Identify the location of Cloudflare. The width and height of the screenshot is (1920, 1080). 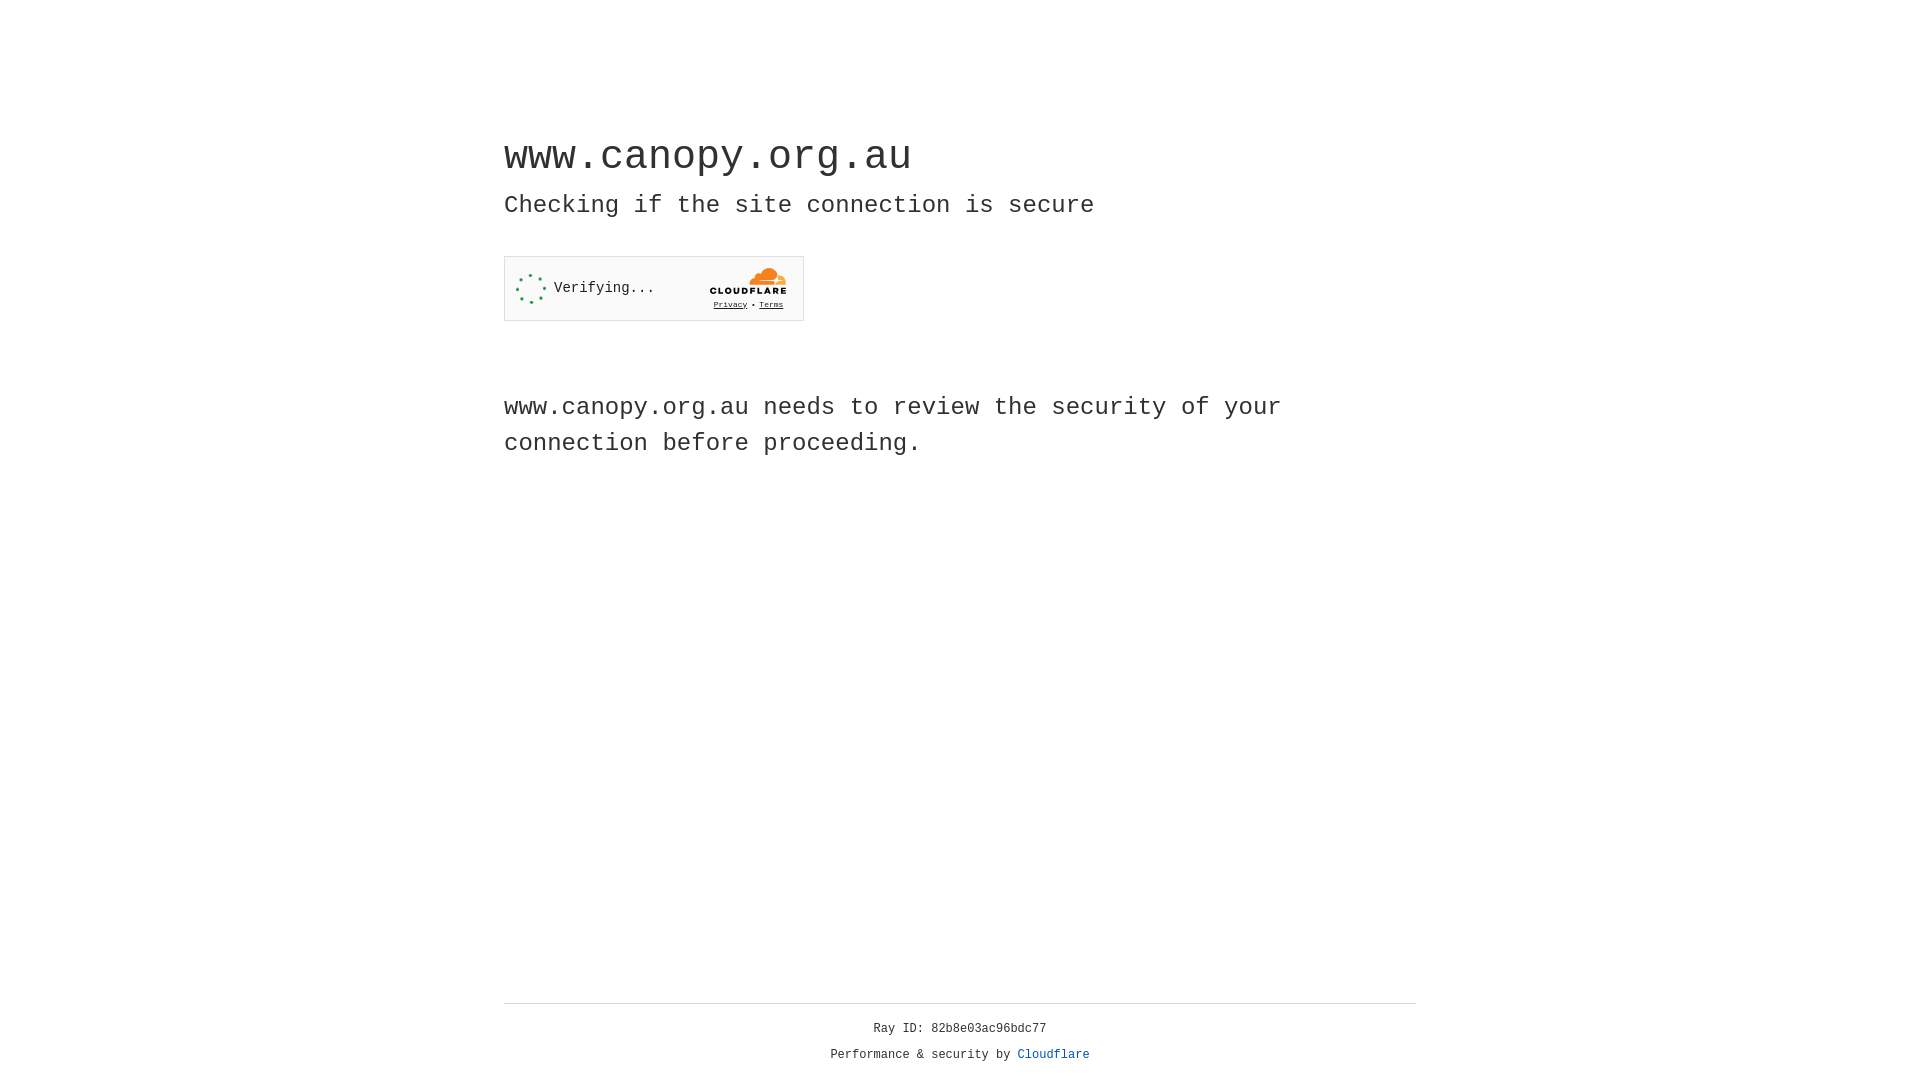
(1054, 1055).